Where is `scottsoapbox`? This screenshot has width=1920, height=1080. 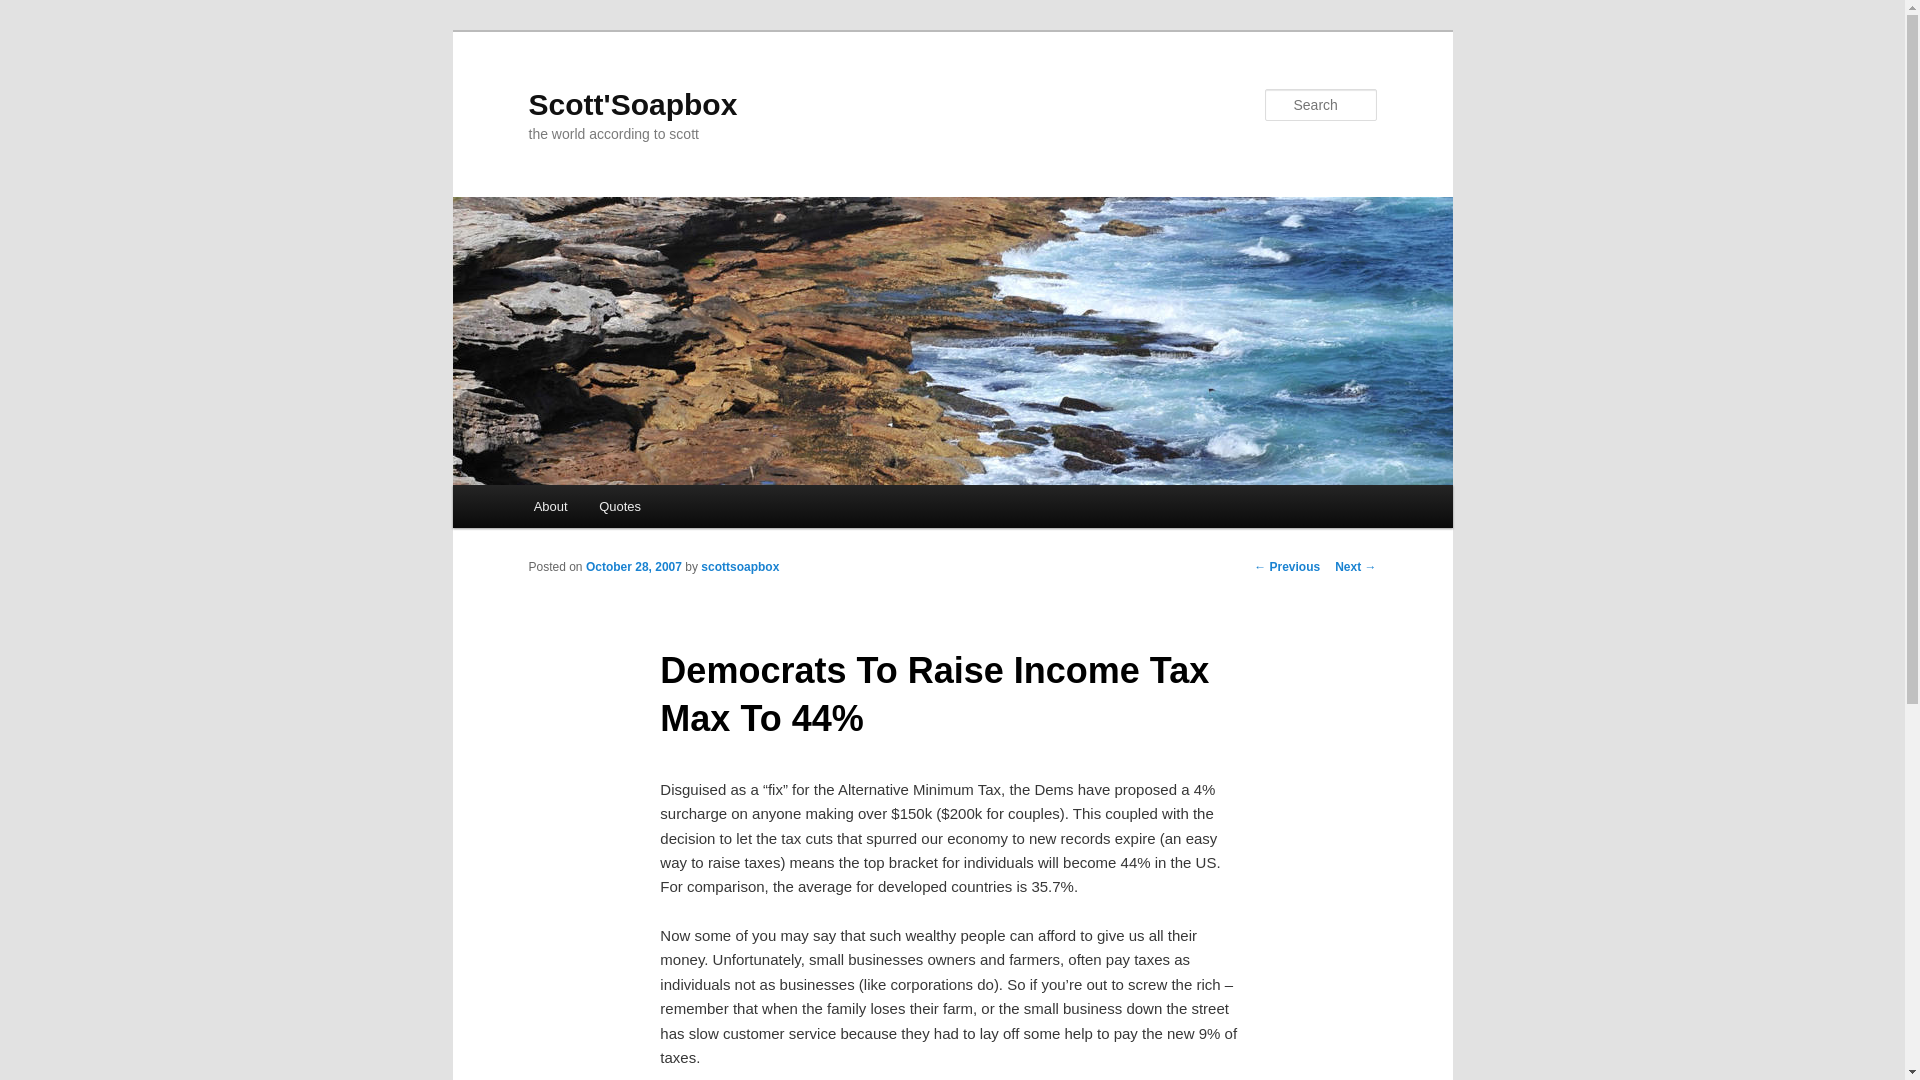 scottsoapbox is located at coordinates (740, 566).